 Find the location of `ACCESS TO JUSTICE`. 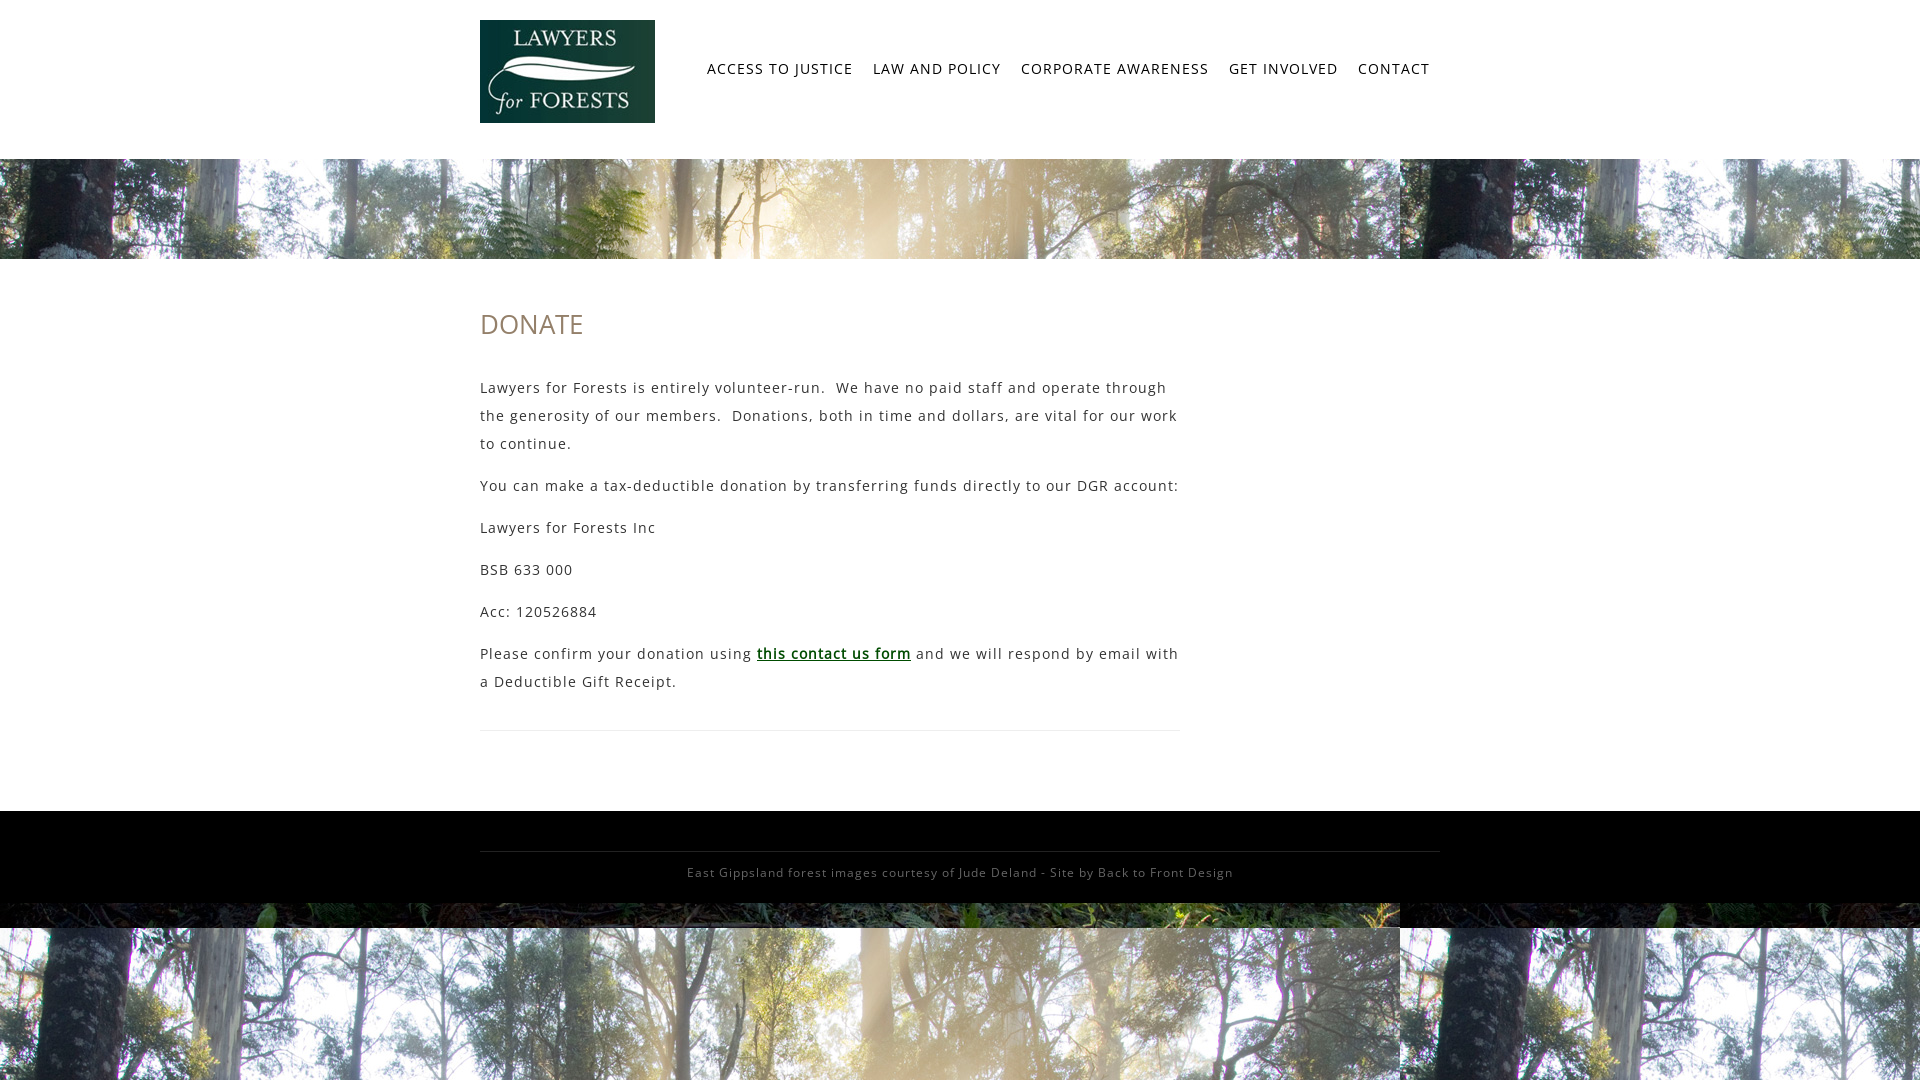

ACCESS TO JUSTICE is located at coordinates (780, 68).